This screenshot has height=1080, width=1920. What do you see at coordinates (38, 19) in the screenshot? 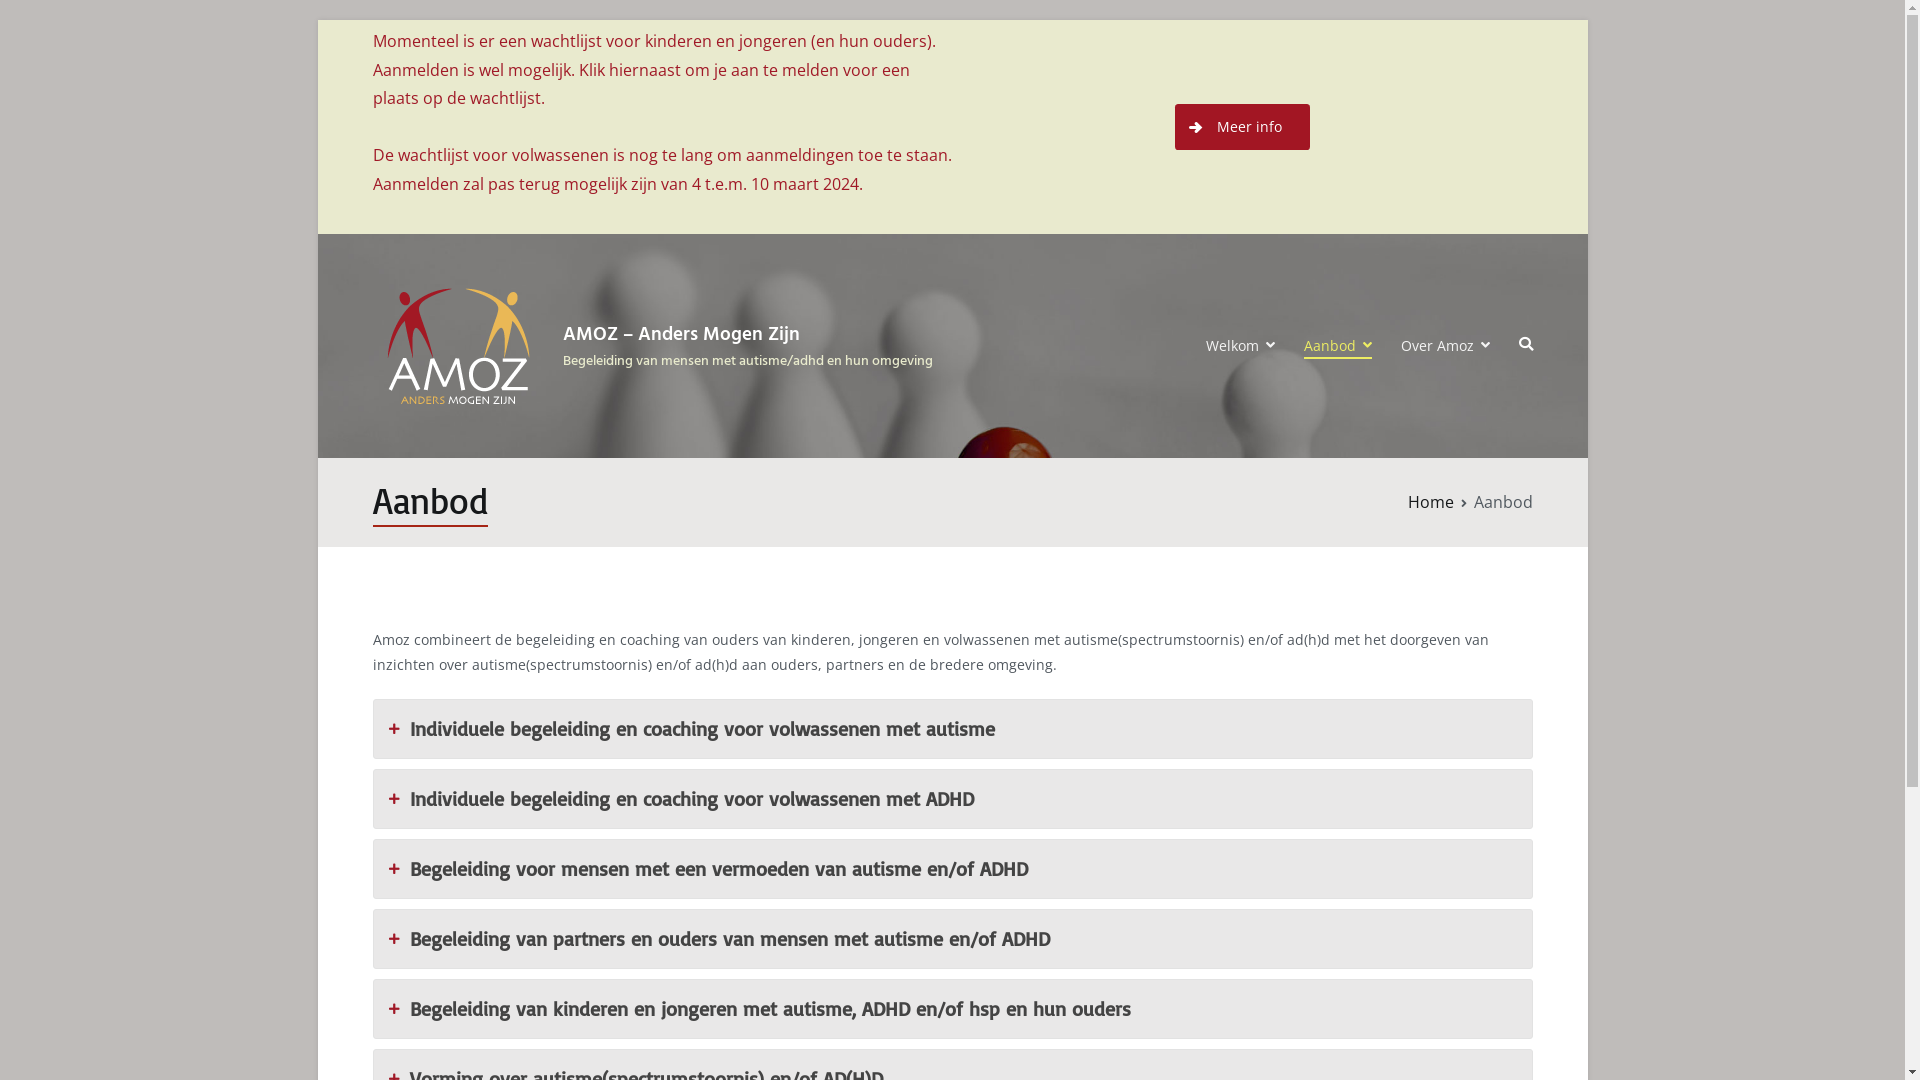
I see `Zoeken` at bounding box center [38, 19].